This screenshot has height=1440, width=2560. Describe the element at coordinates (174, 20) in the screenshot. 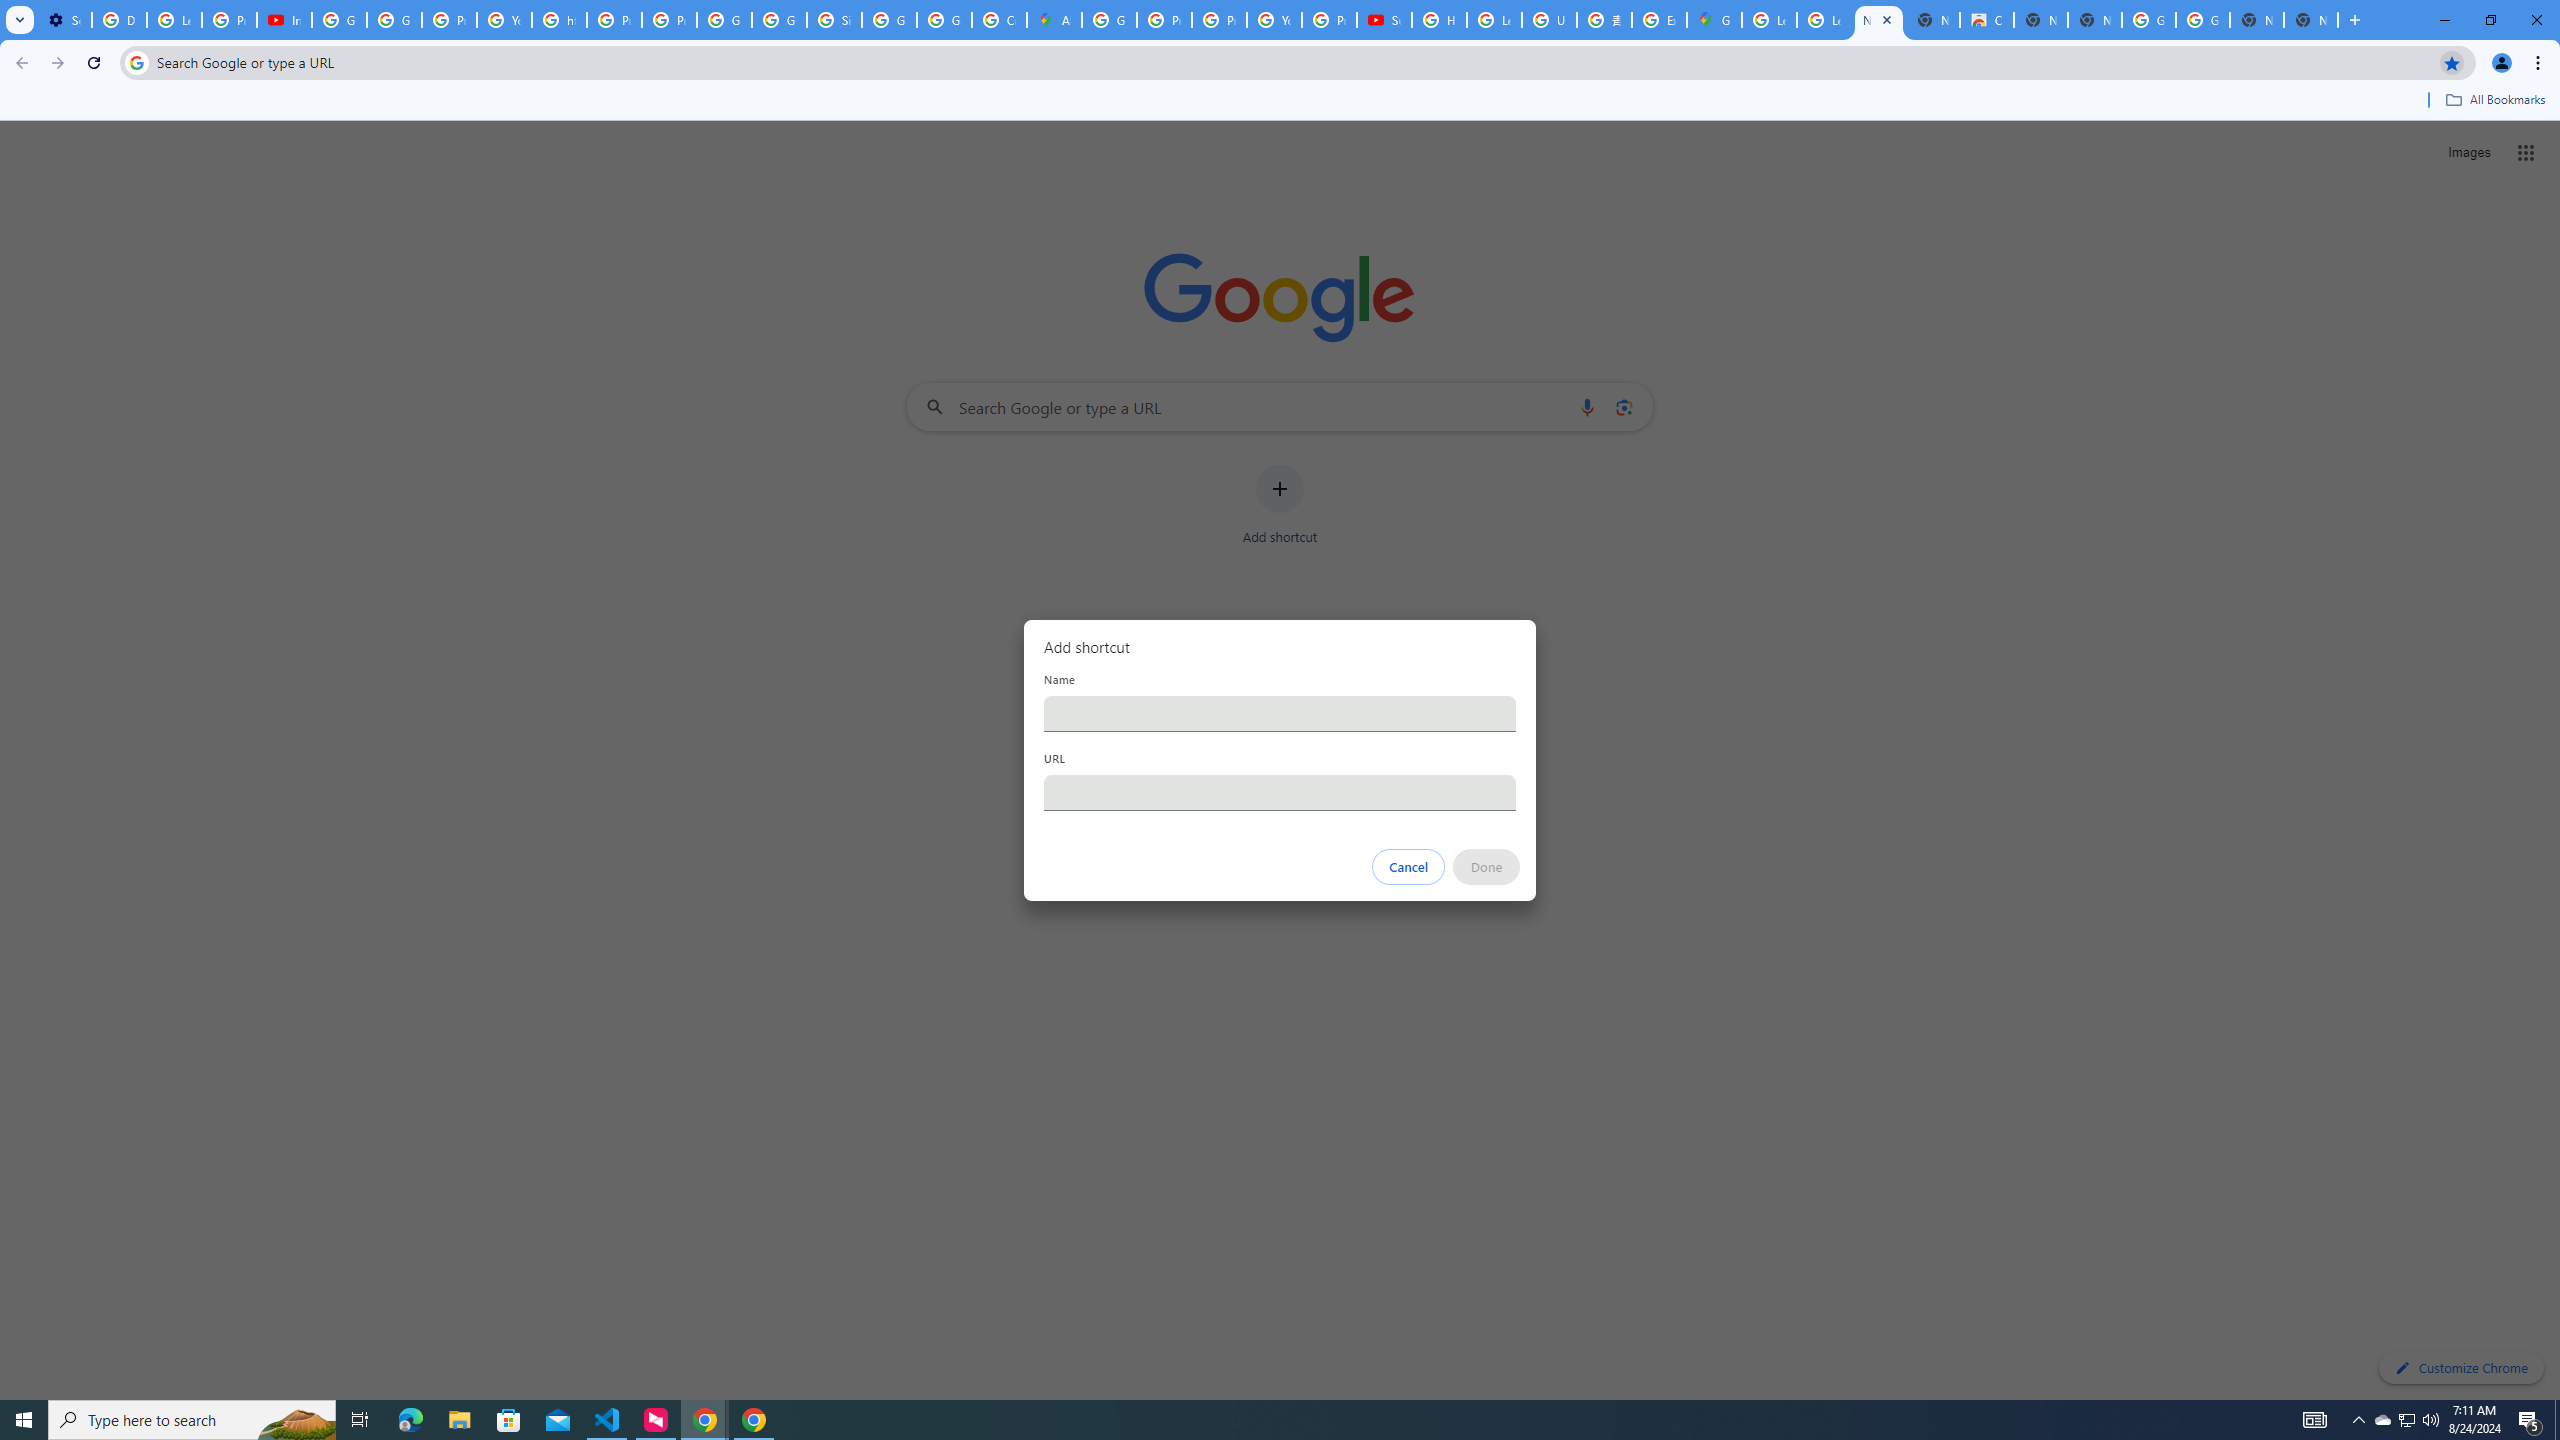

I see `Learn how to find your photos - Google Photos Help` at that location.